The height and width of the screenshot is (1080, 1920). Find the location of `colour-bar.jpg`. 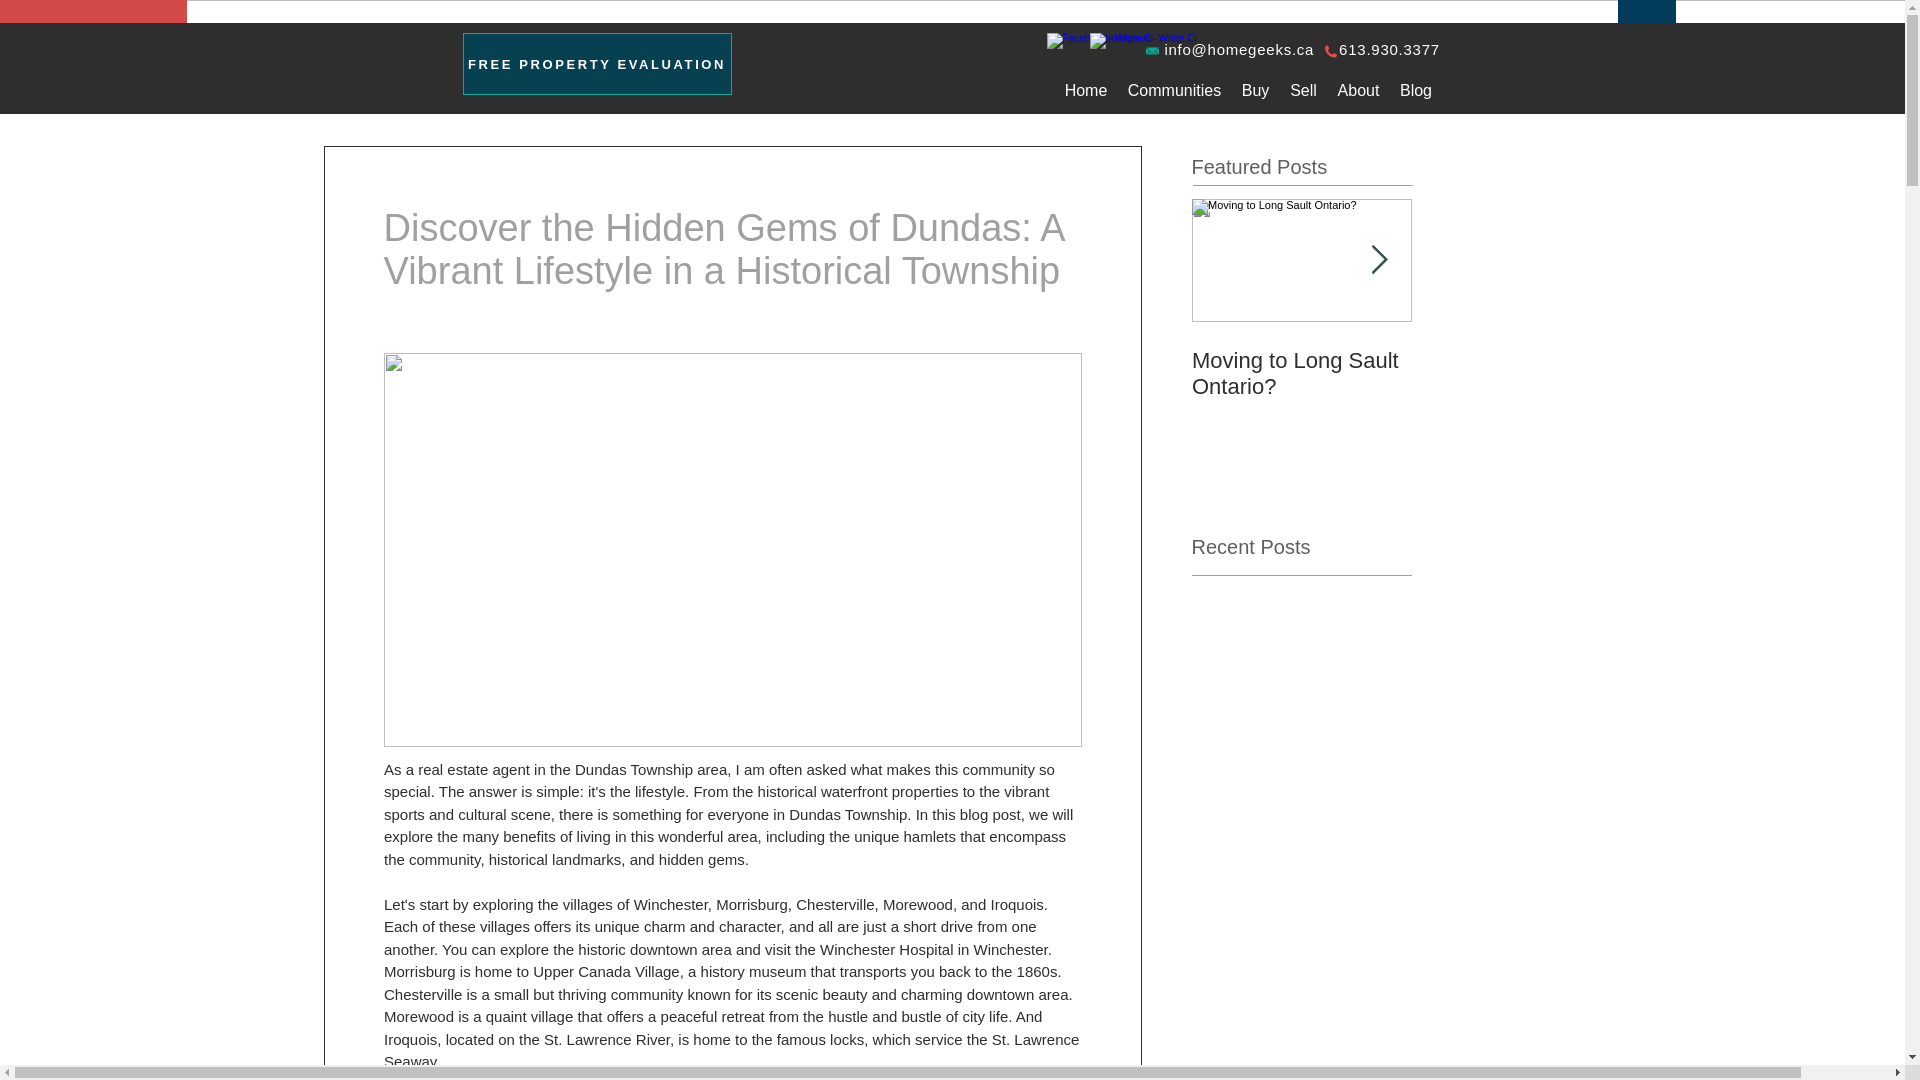

colour-bar.jpg is located at coordinates (1021, 12).